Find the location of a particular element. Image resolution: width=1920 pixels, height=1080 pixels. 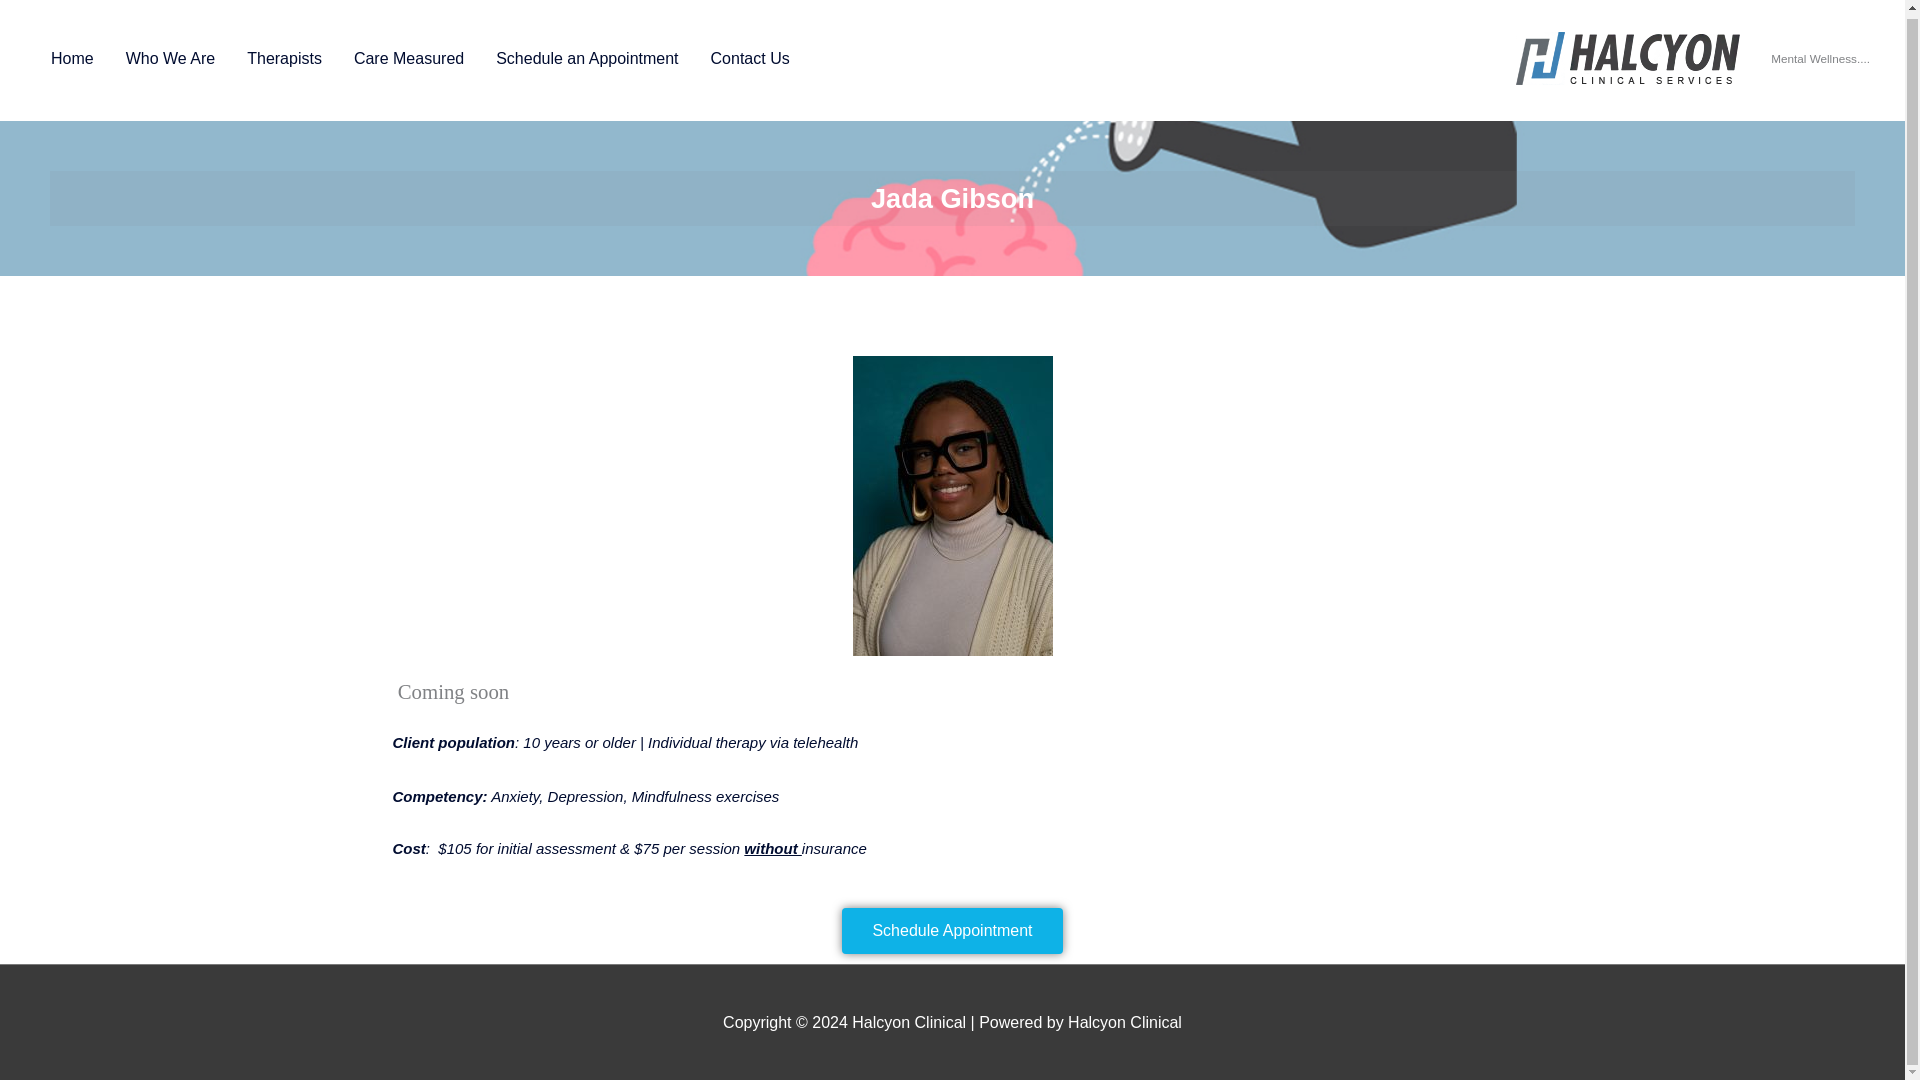

Schedule Appointment is located at coordinates (952, 956).